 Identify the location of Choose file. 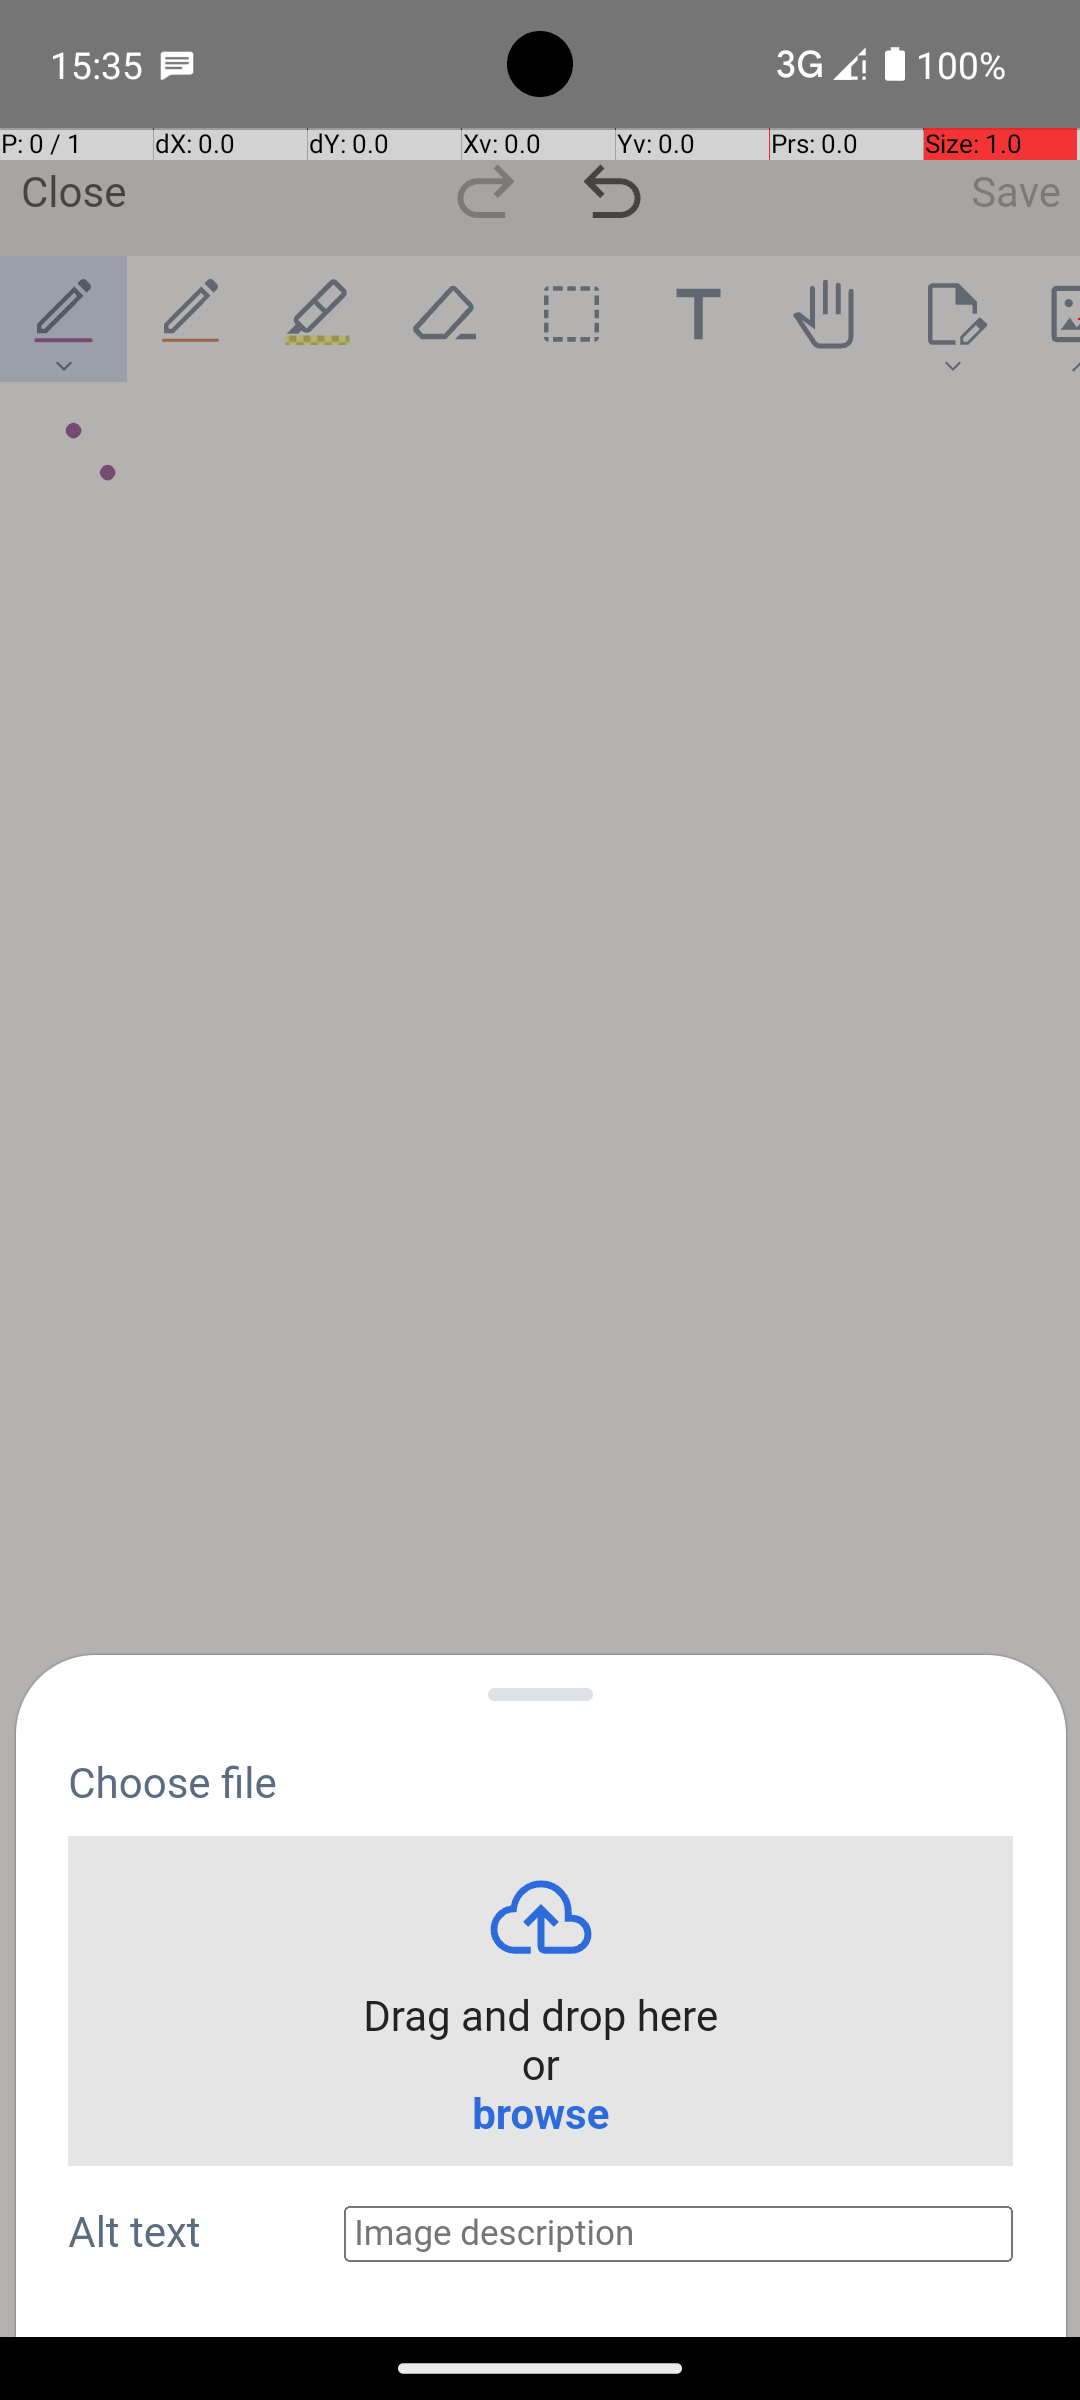
(172, 1784).